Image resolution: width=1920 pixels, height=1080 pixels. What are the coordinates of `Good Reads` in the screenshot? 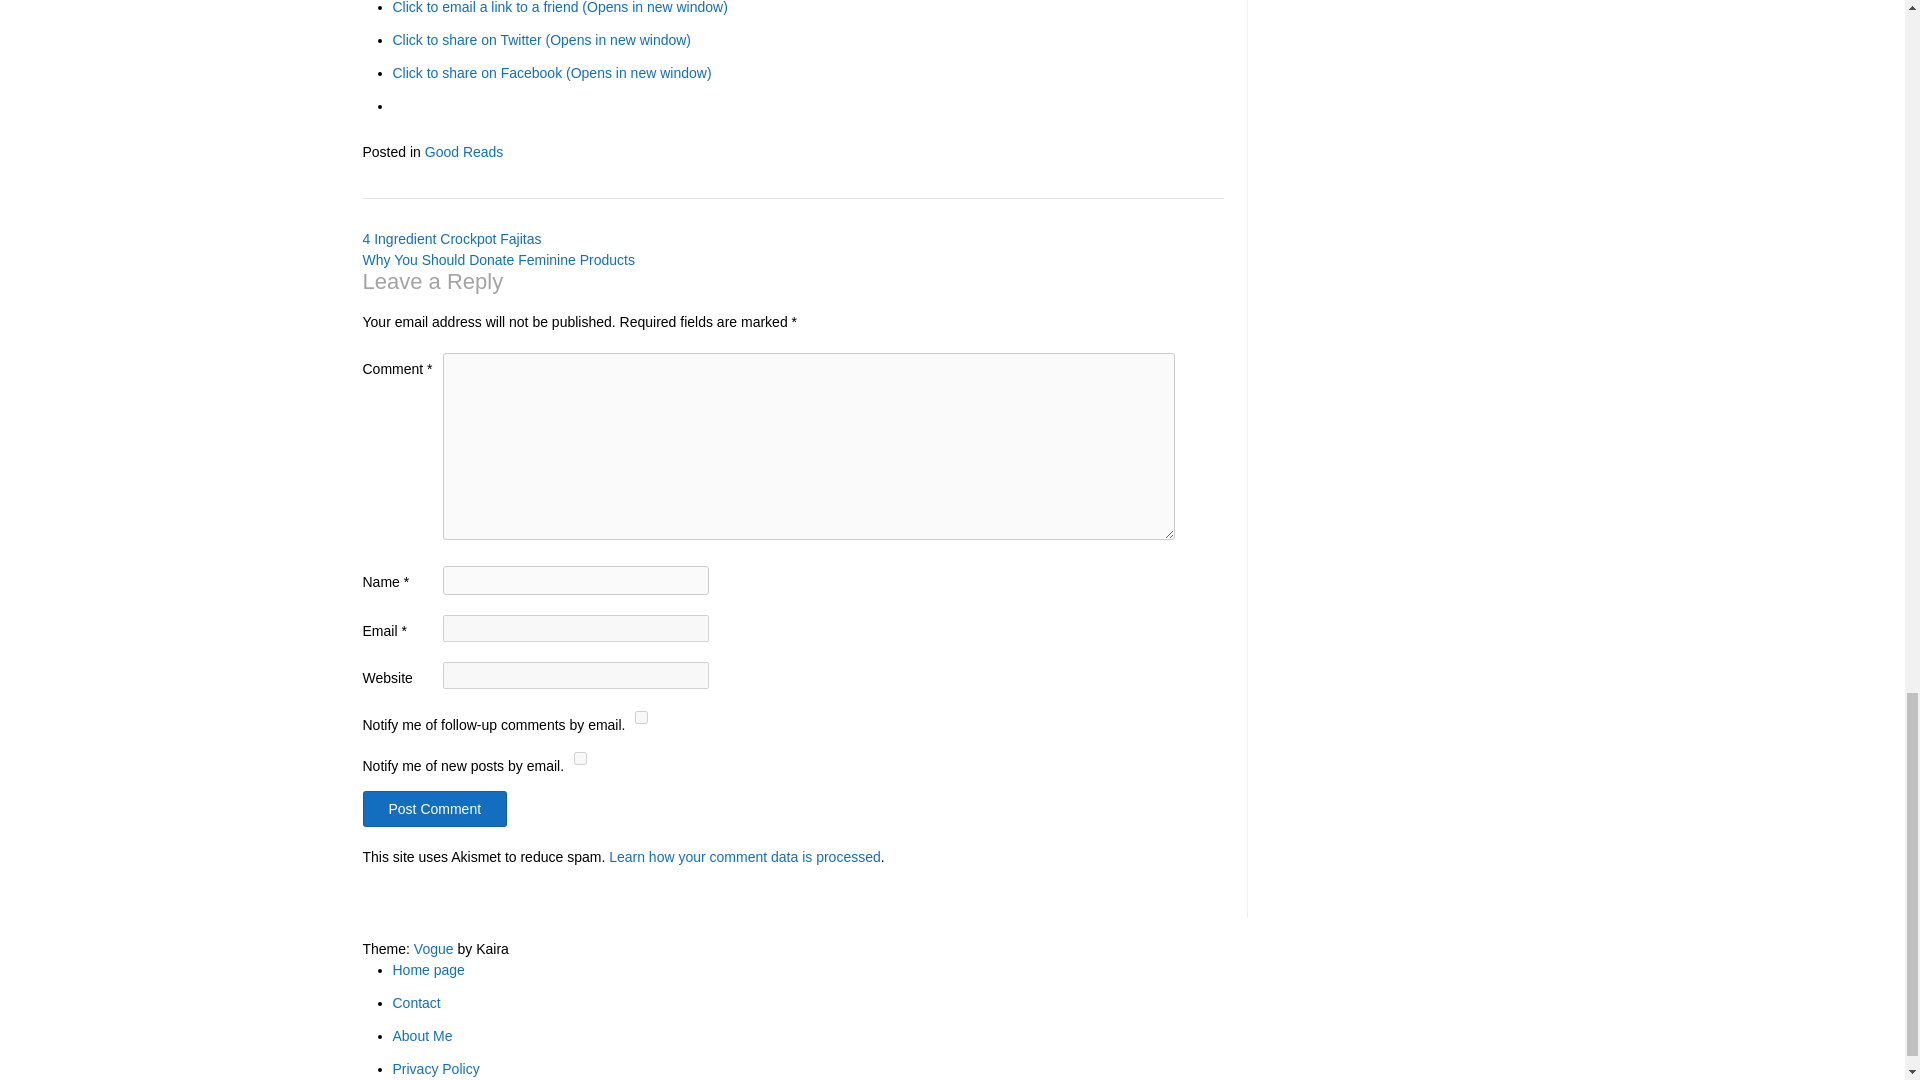 It's located at (464, 151).